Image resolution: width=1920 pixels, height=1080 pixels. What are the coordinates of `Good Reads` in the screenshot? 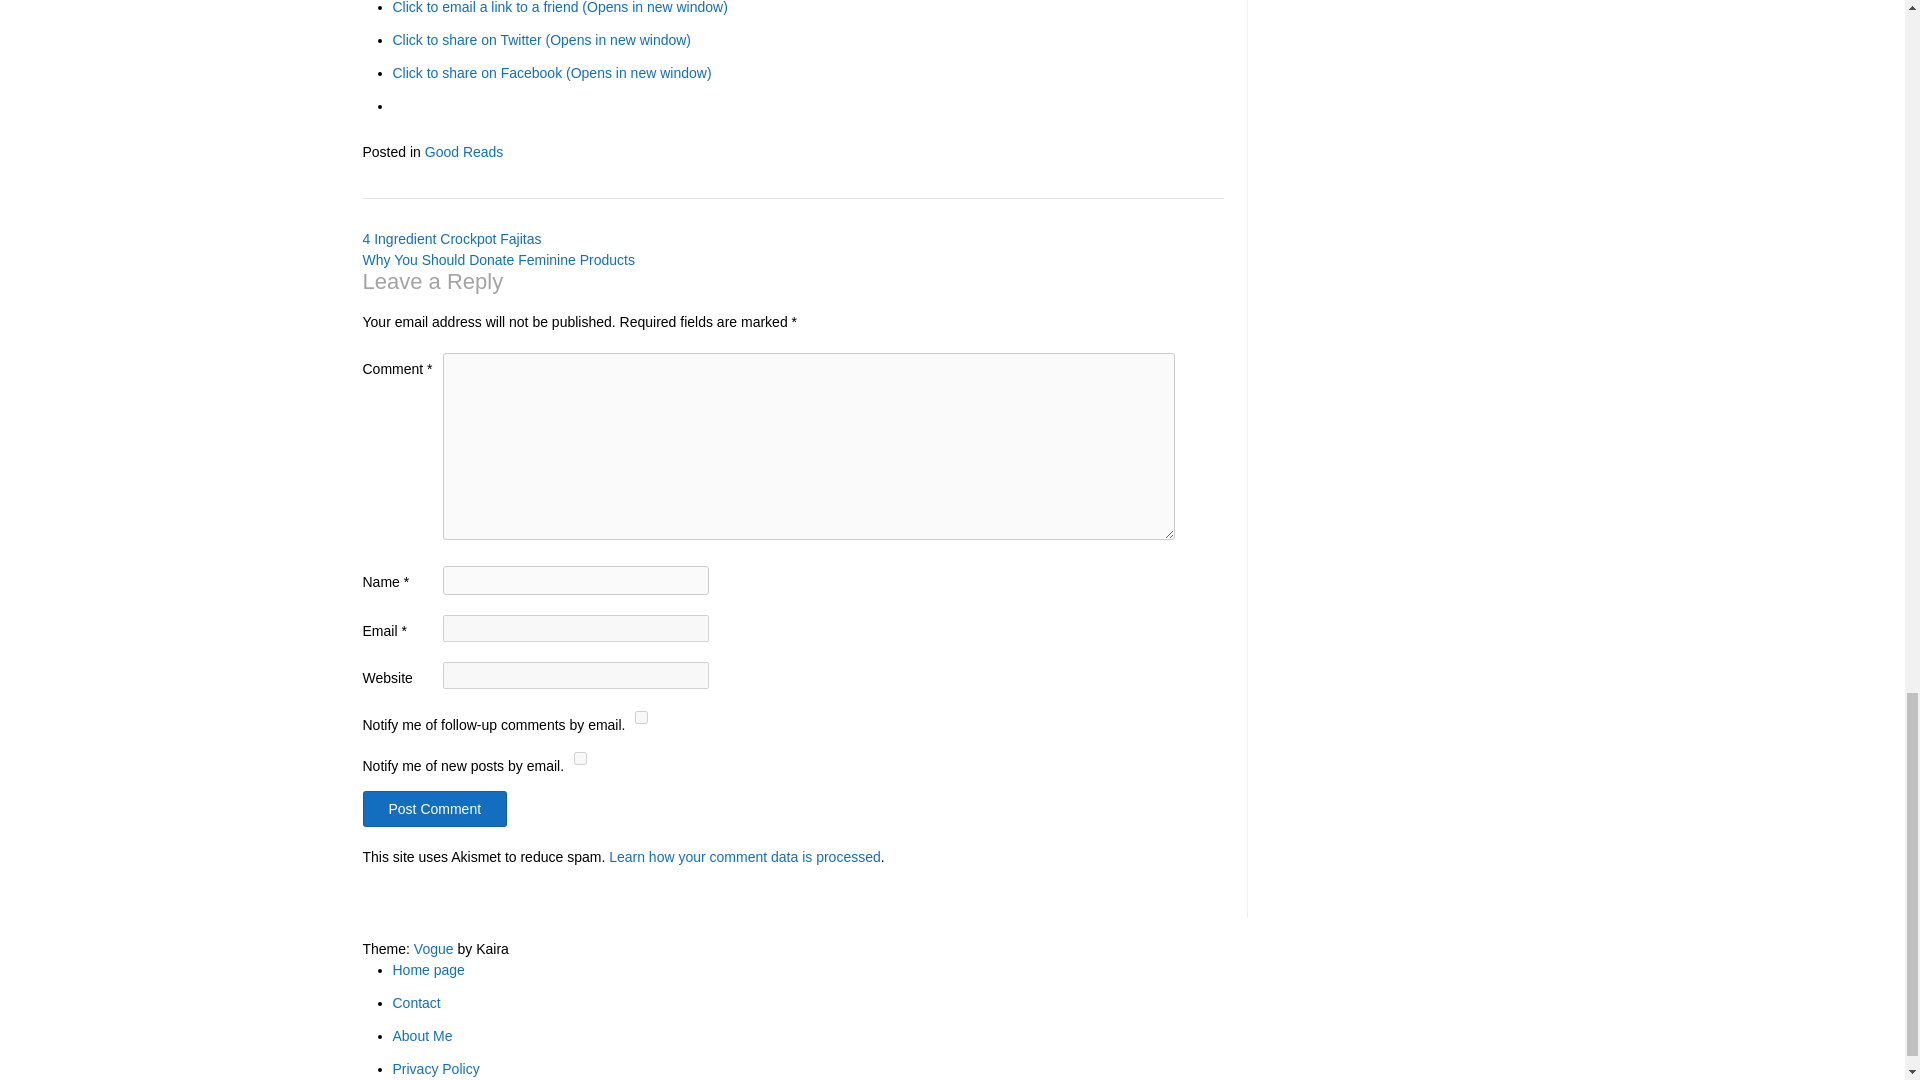 It's located at (464, 151).